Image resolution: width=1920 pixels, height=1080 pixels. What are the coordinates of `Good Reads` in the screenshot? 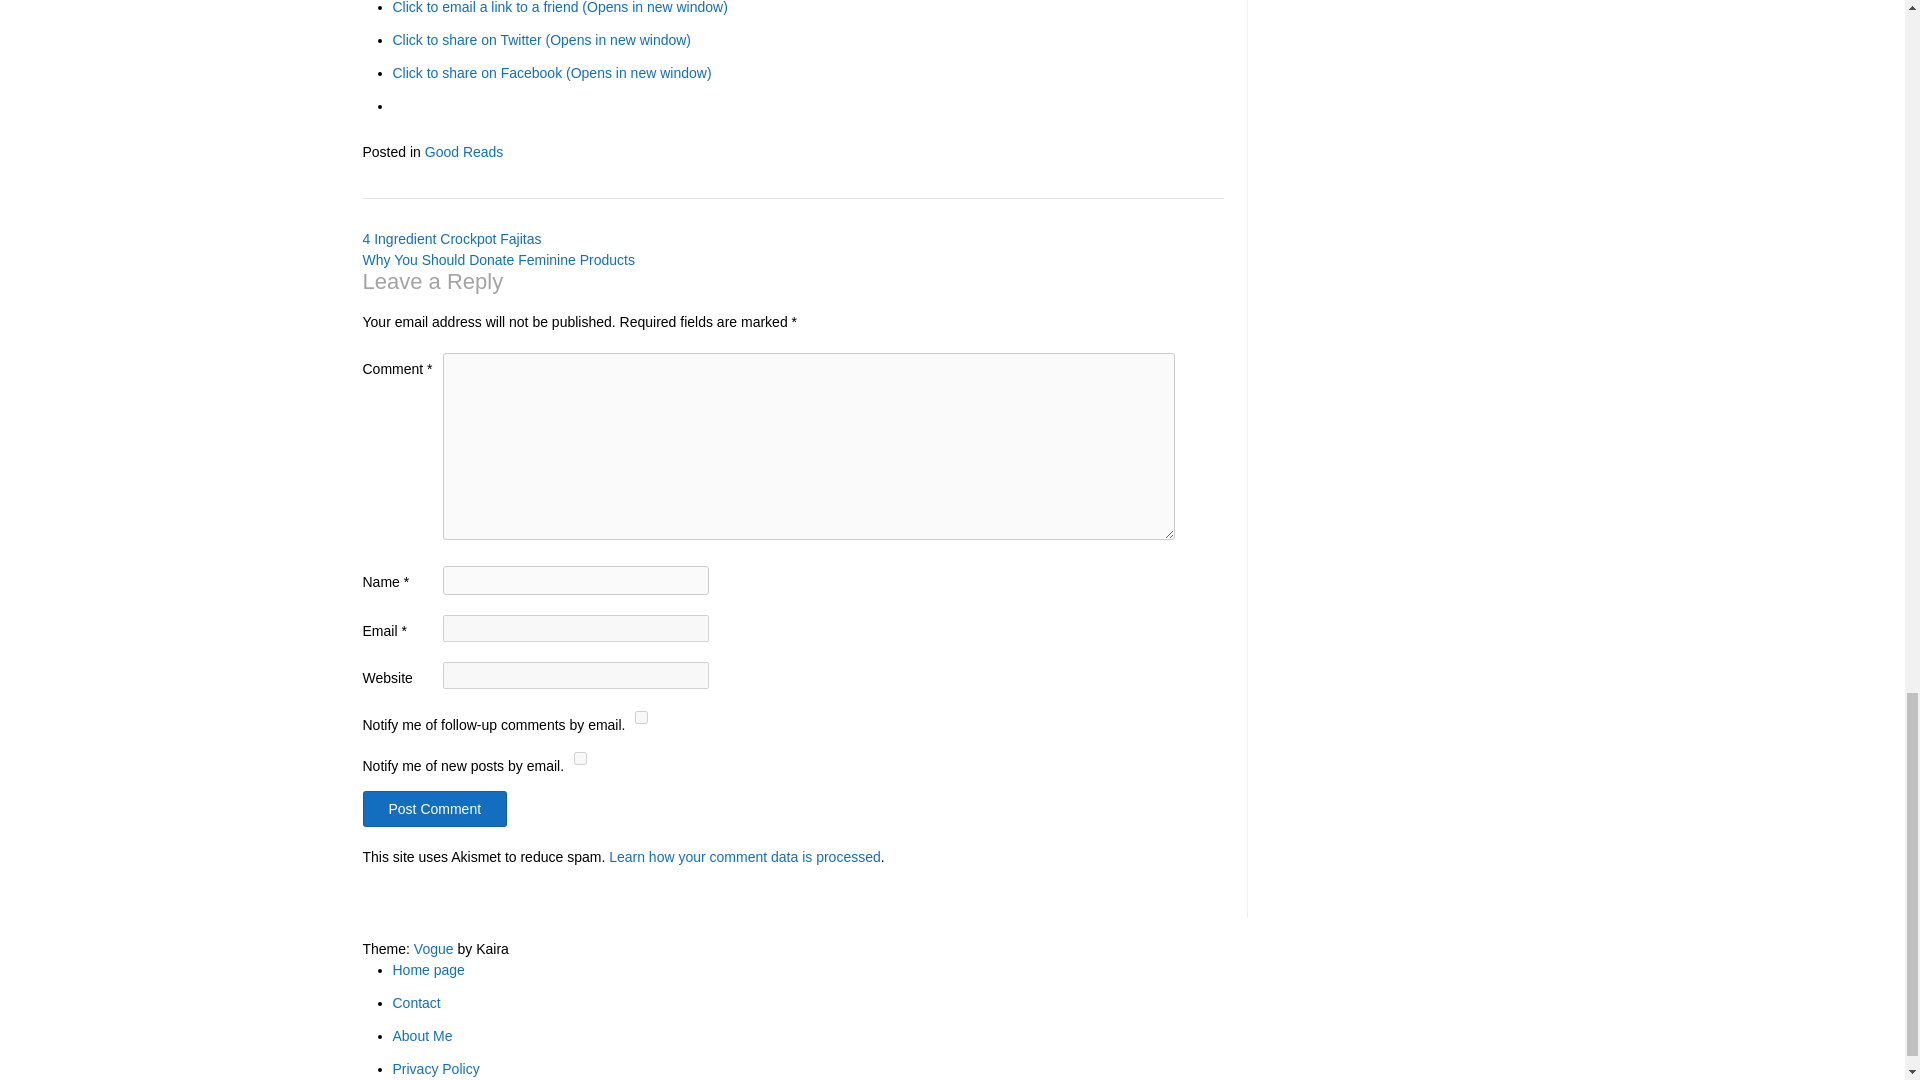 It's located at (464, 151).